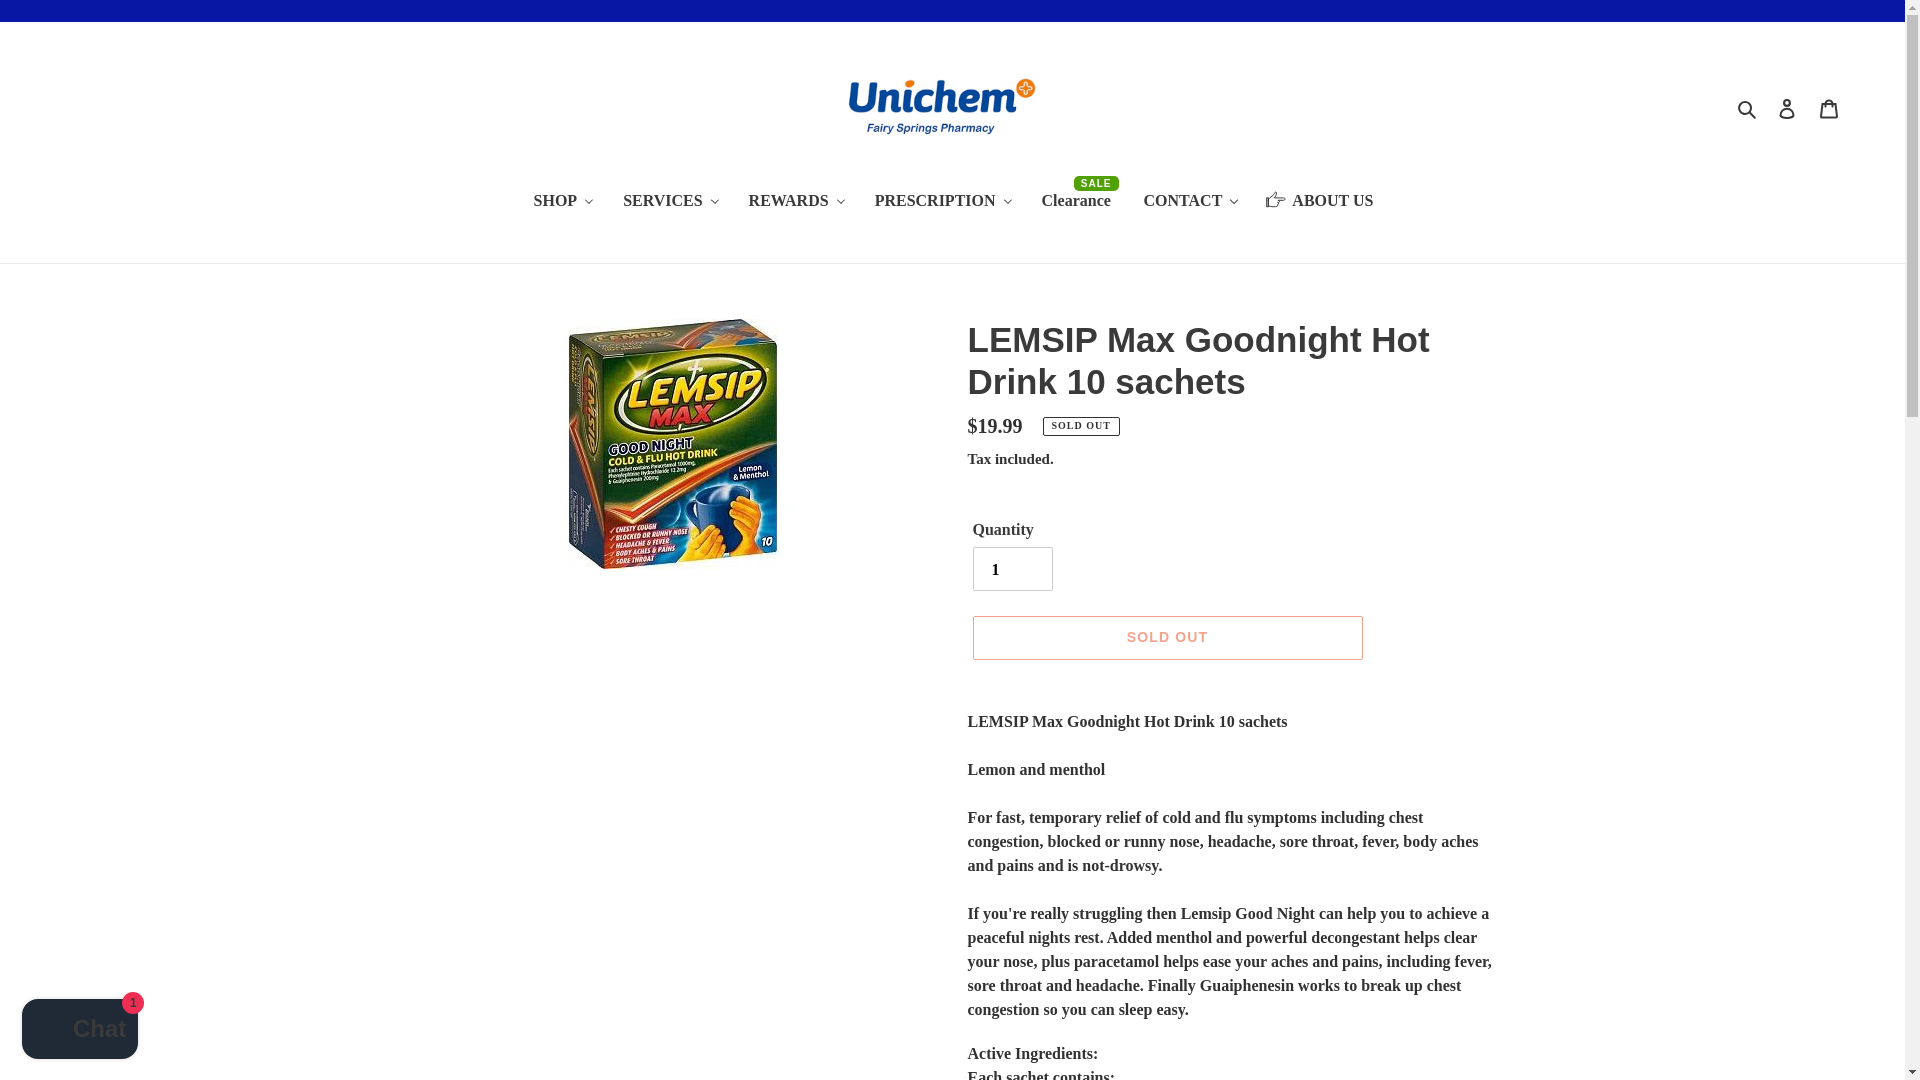 Image resolution: width=1920 pixels, height=1080 pixels. I want to click on Log in, so click(1787, 108).